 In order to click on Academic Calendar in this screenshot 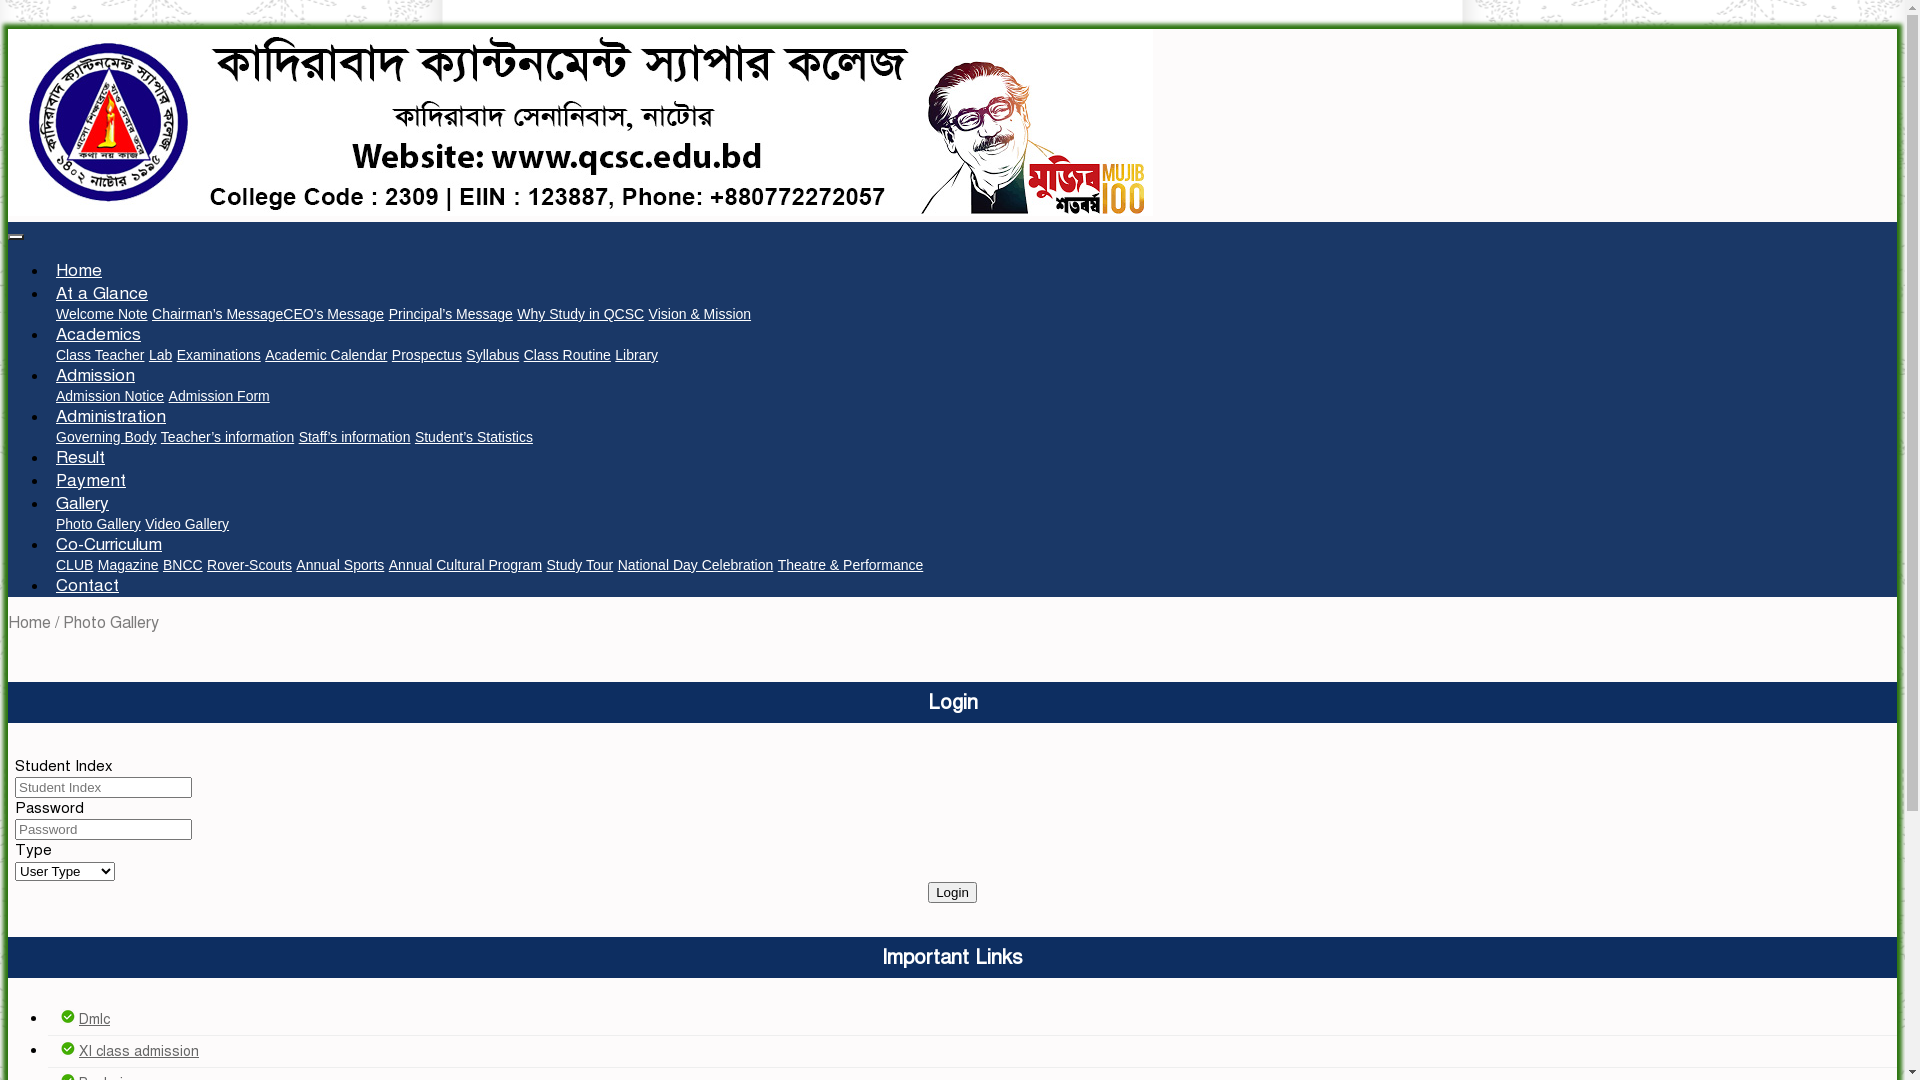, I will do `click(326, 355)`.